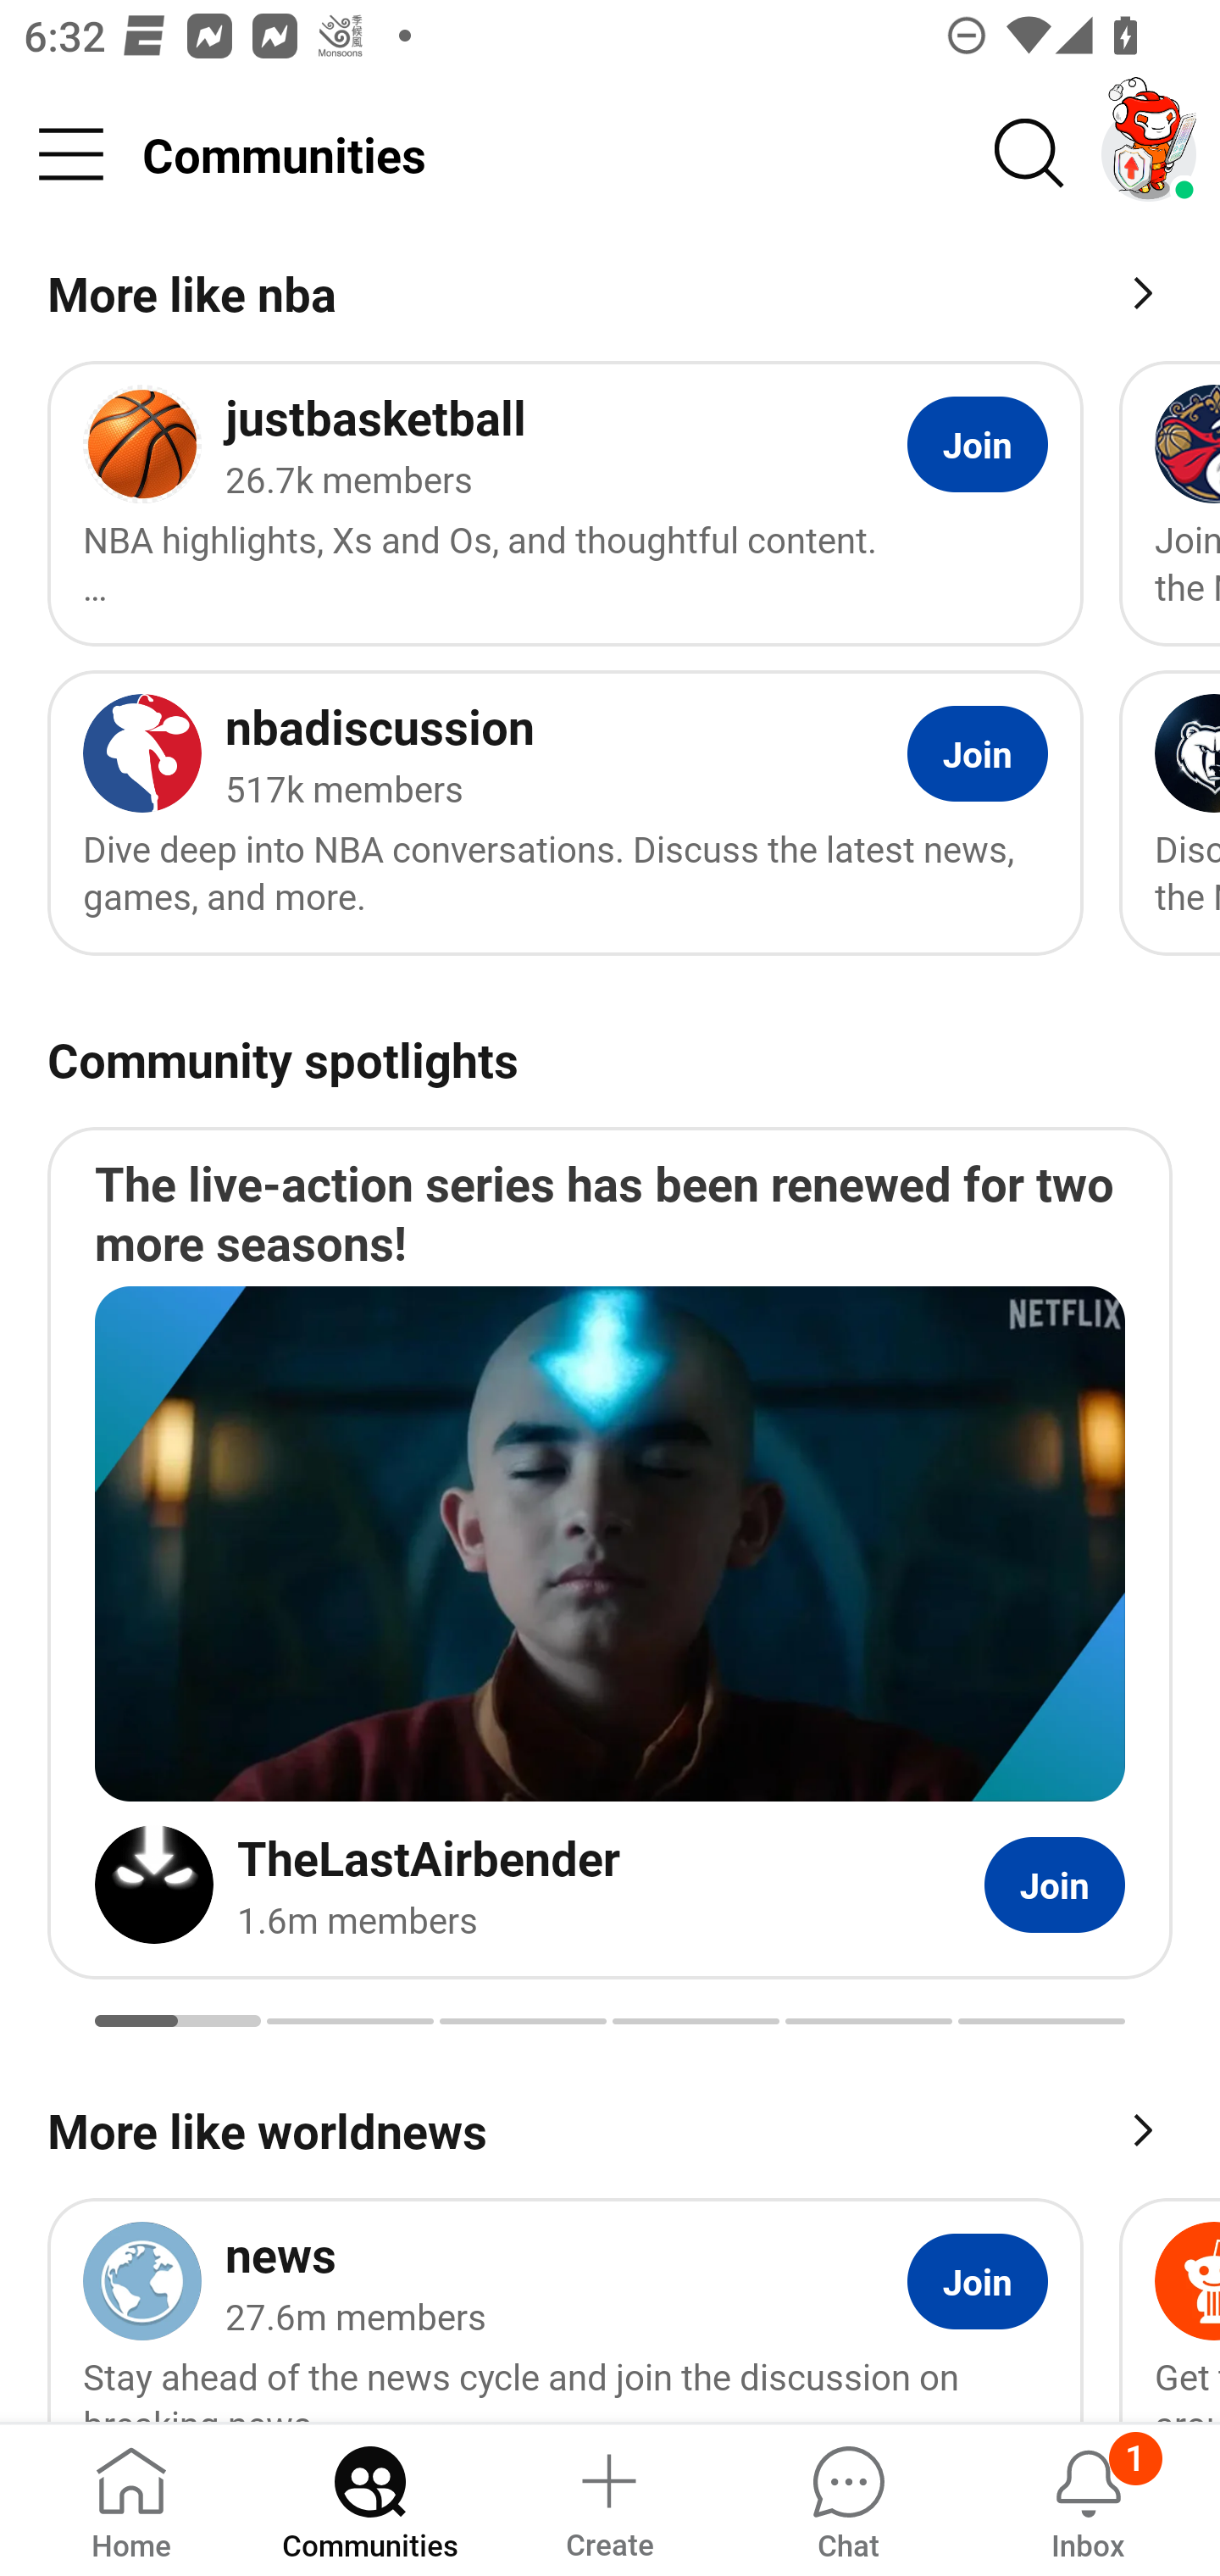 Image resolution: width=1220 pixels, height=2576 pixels. I want to click on Home, so click(131, 2498).